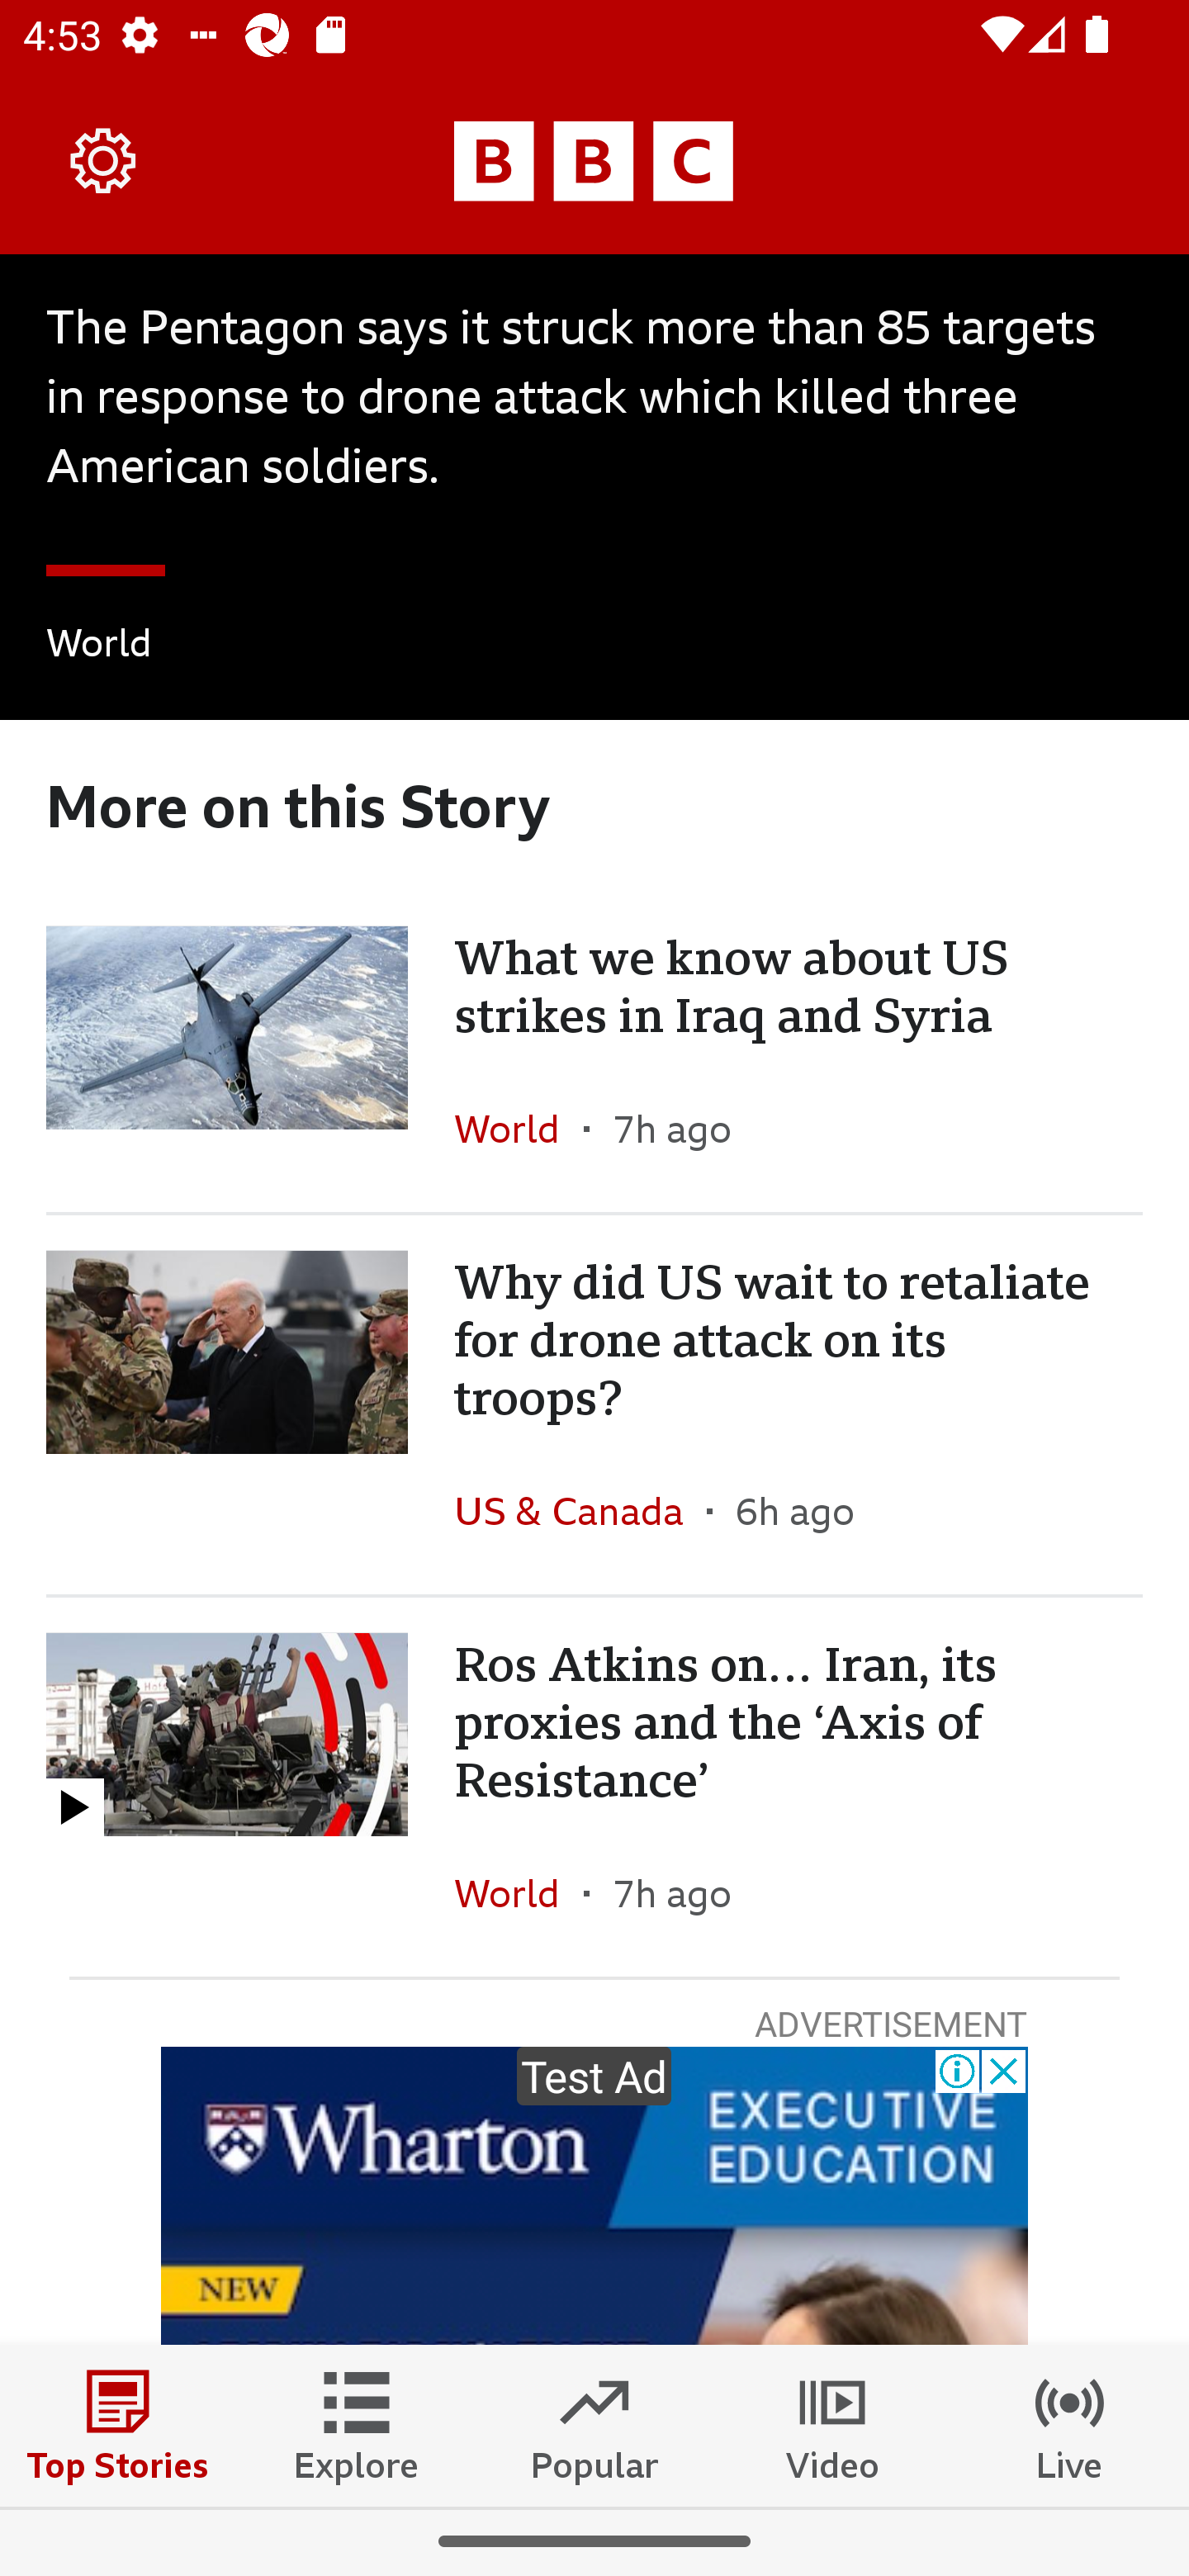 The width and height of the screenshot is (1189, 2576). Describe the element at coordinates (580, 1511) in the screenshot. I see `US & Canada In the section US & Canada` at that location.